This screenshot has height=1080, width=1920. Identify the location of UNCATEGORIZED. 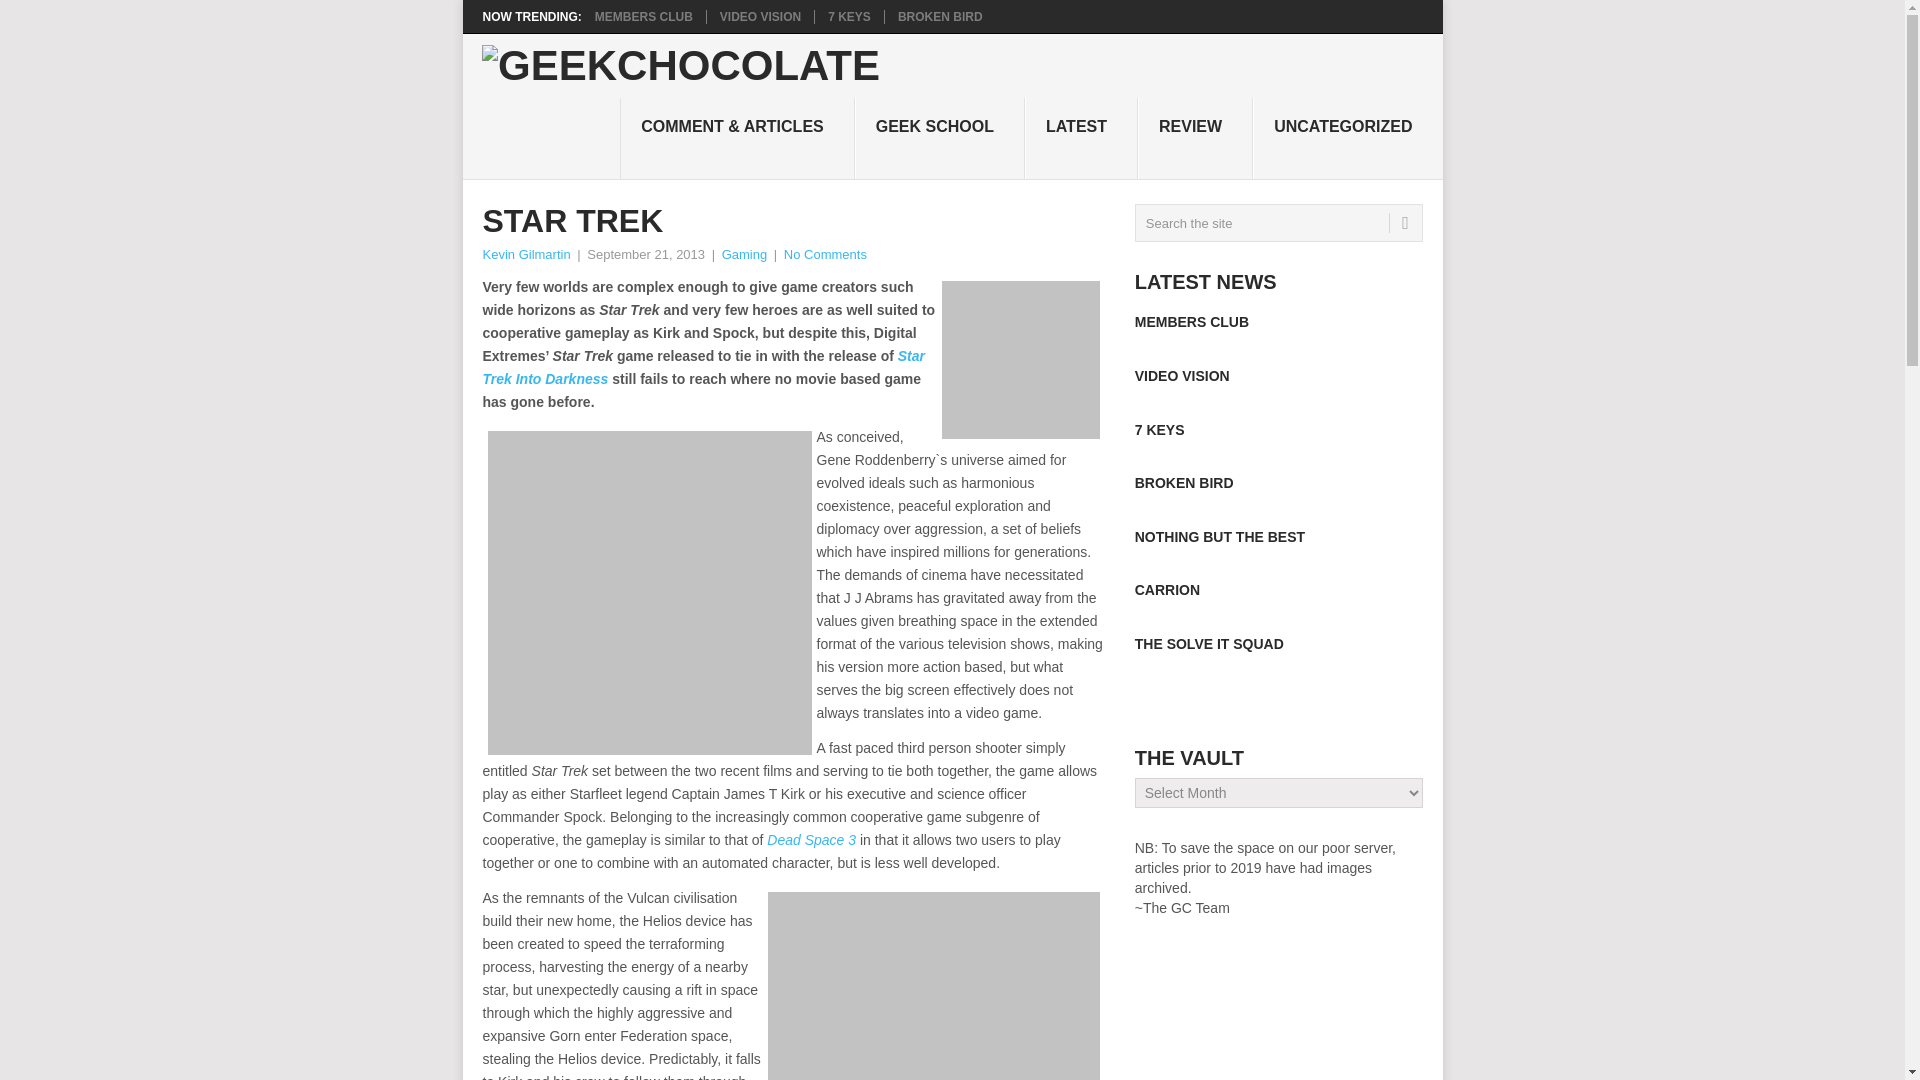
(1347, 139).